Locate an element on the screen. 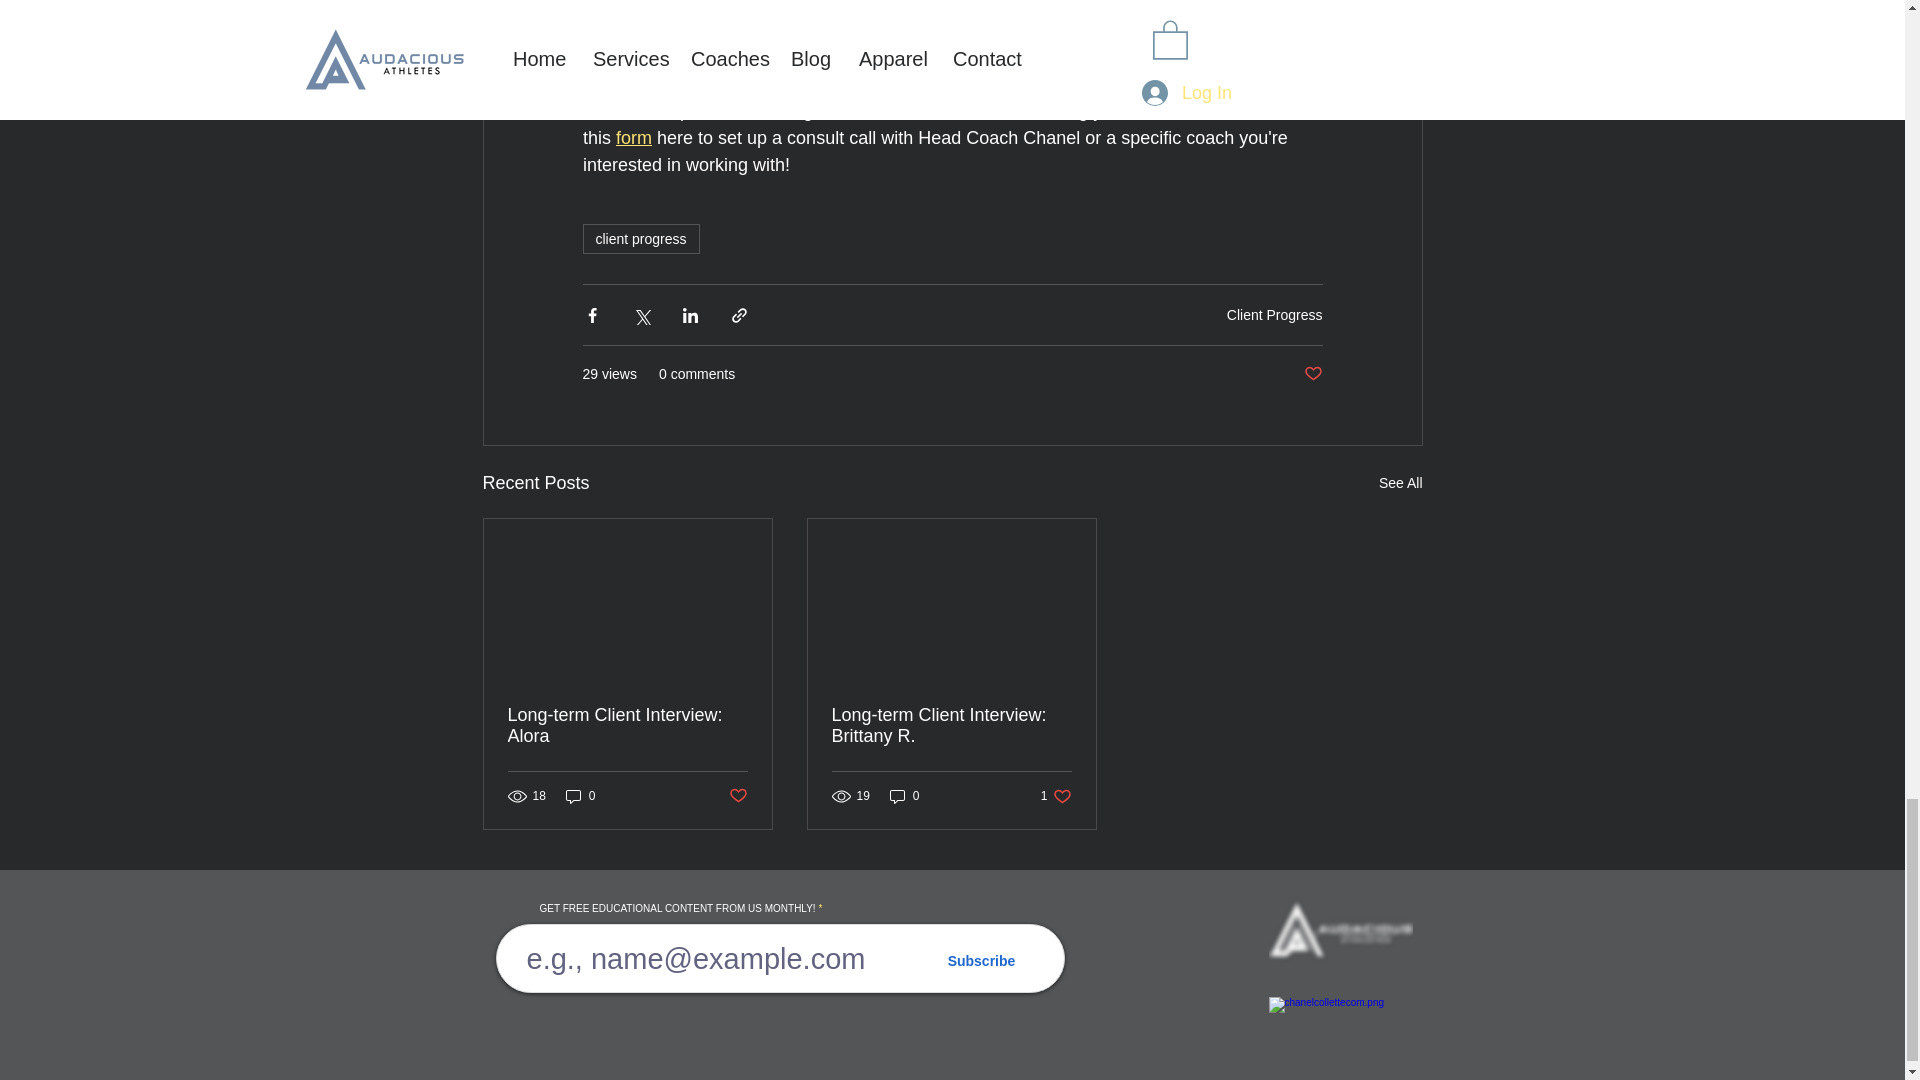 This screenshot has height=1080, width=1920. See All is located at coordinates (1400, 482).